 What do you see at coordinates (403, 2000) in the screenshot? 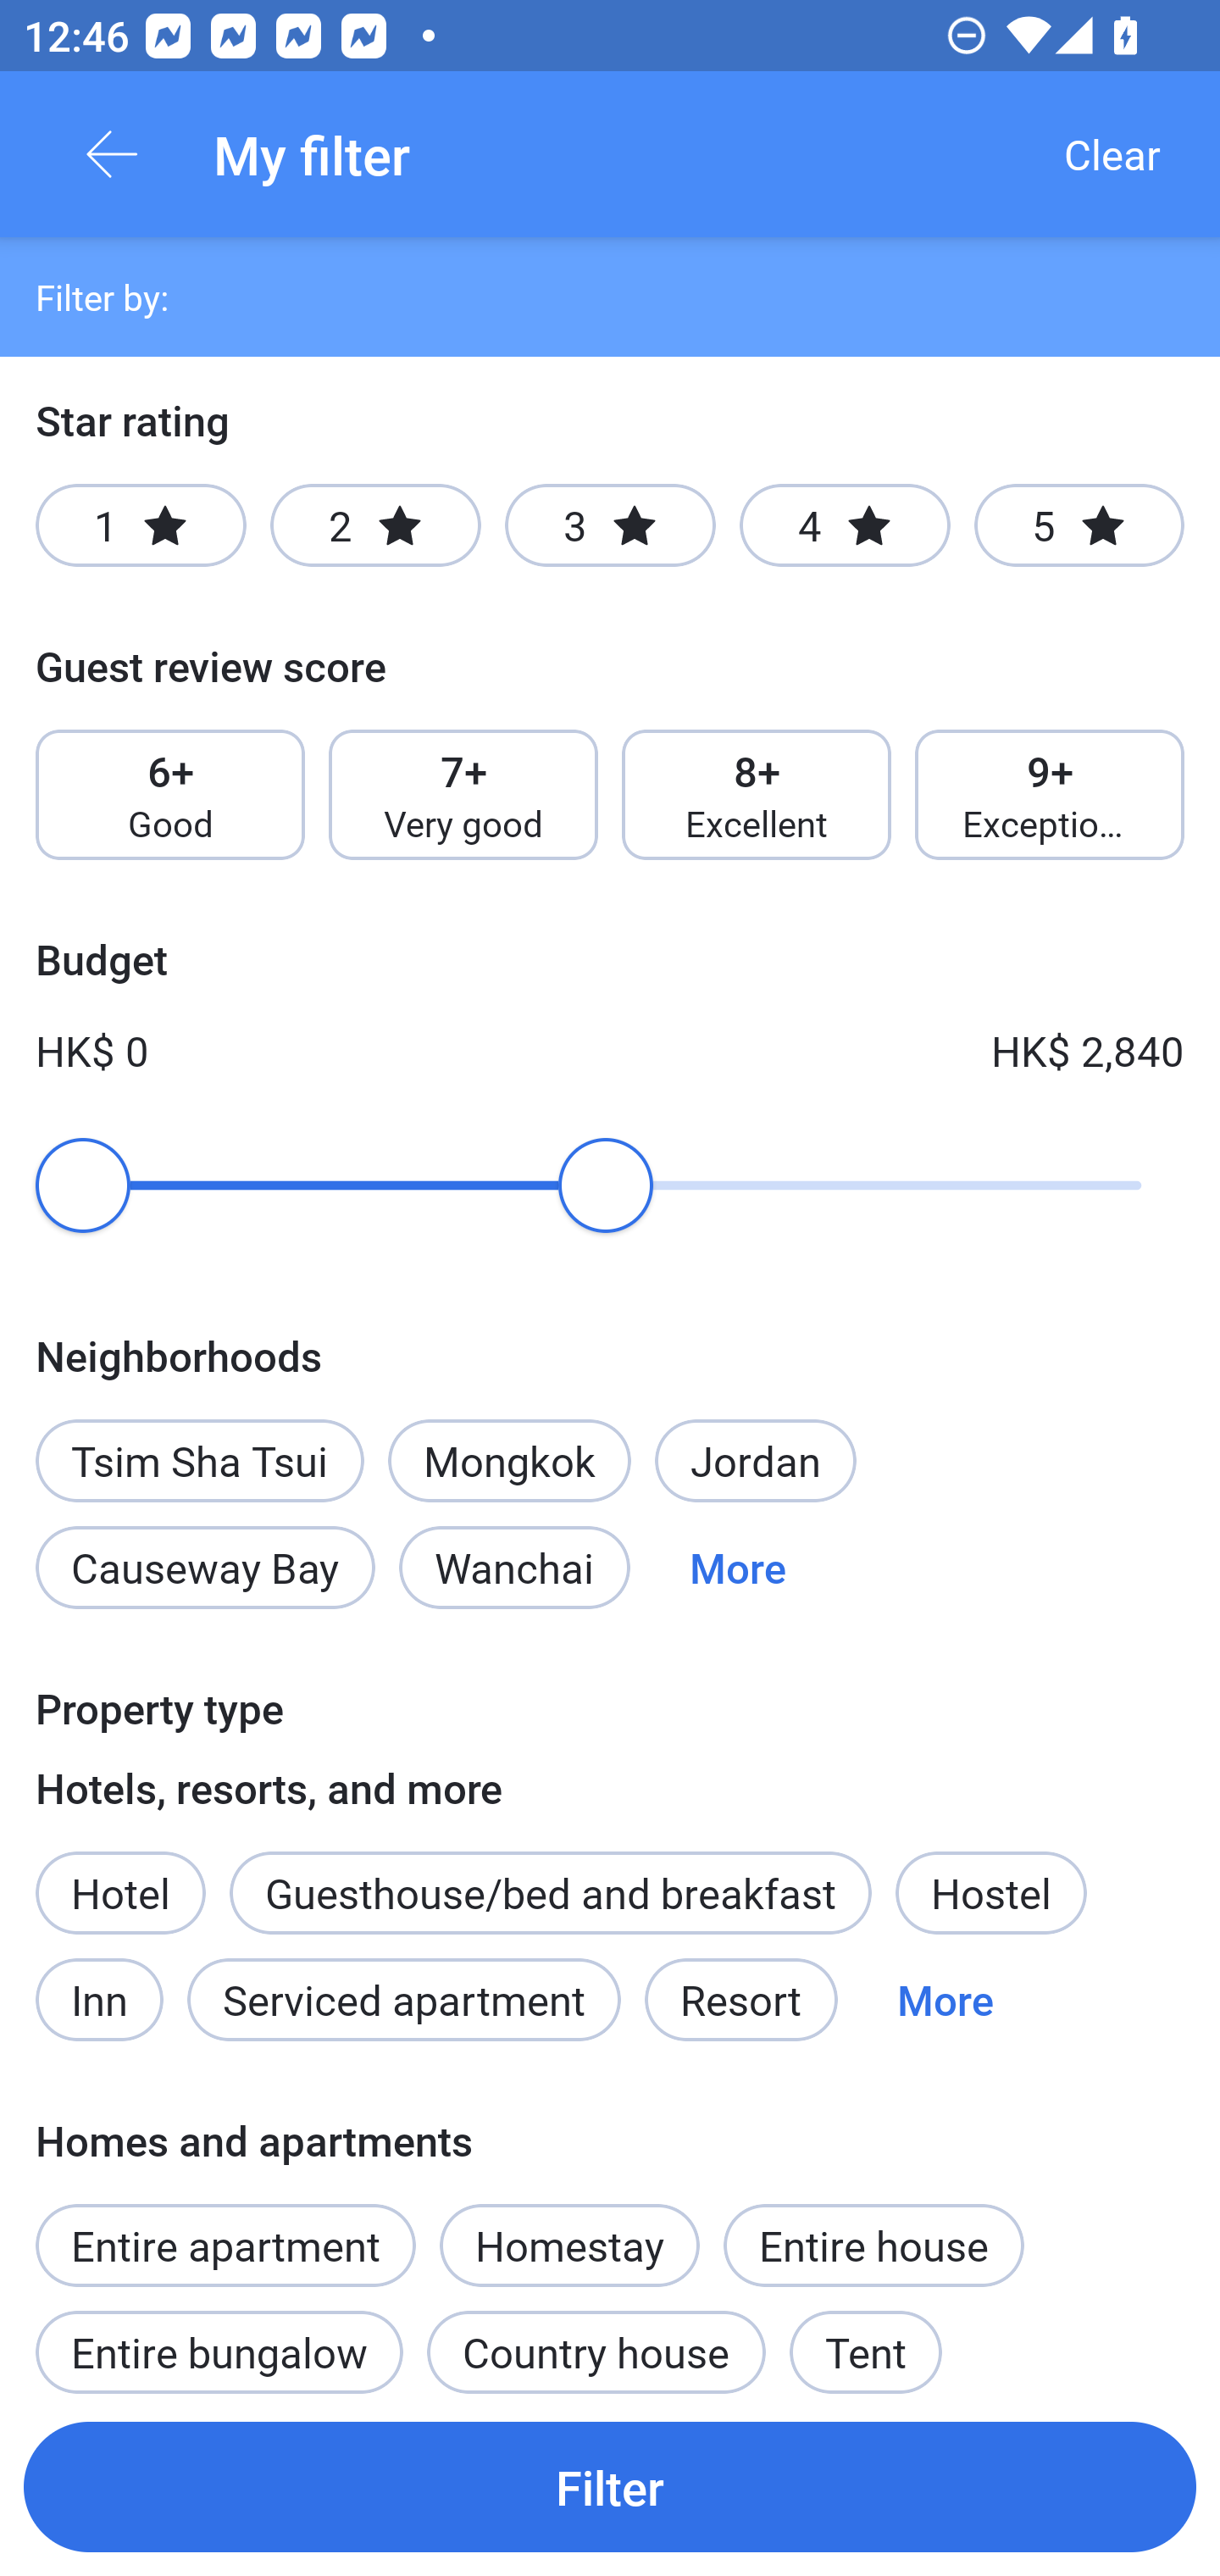
I see `Serviced apartment` at bounding box center [403, 2000].